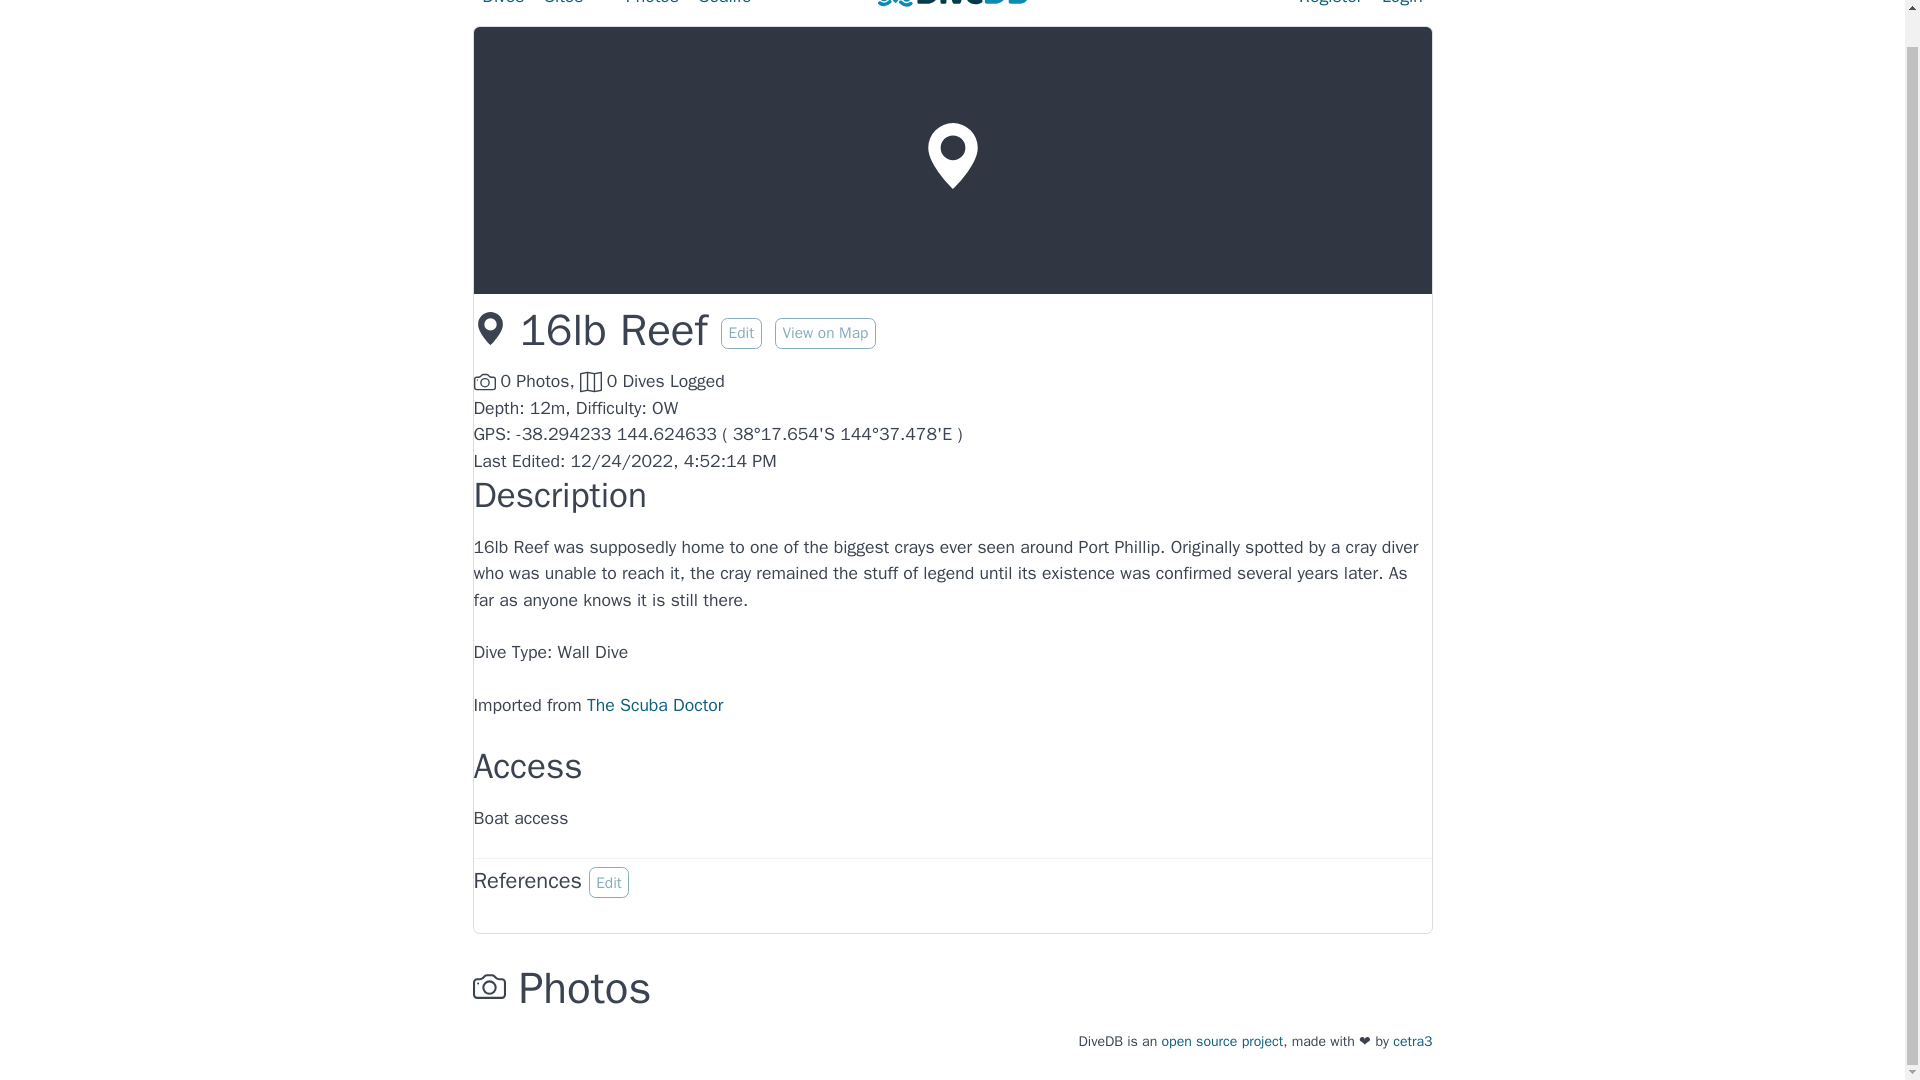  What do you see at coordinates (1222, 1040) in the screenshot?
I see `open source project` at bounding box center [1222, 1040].